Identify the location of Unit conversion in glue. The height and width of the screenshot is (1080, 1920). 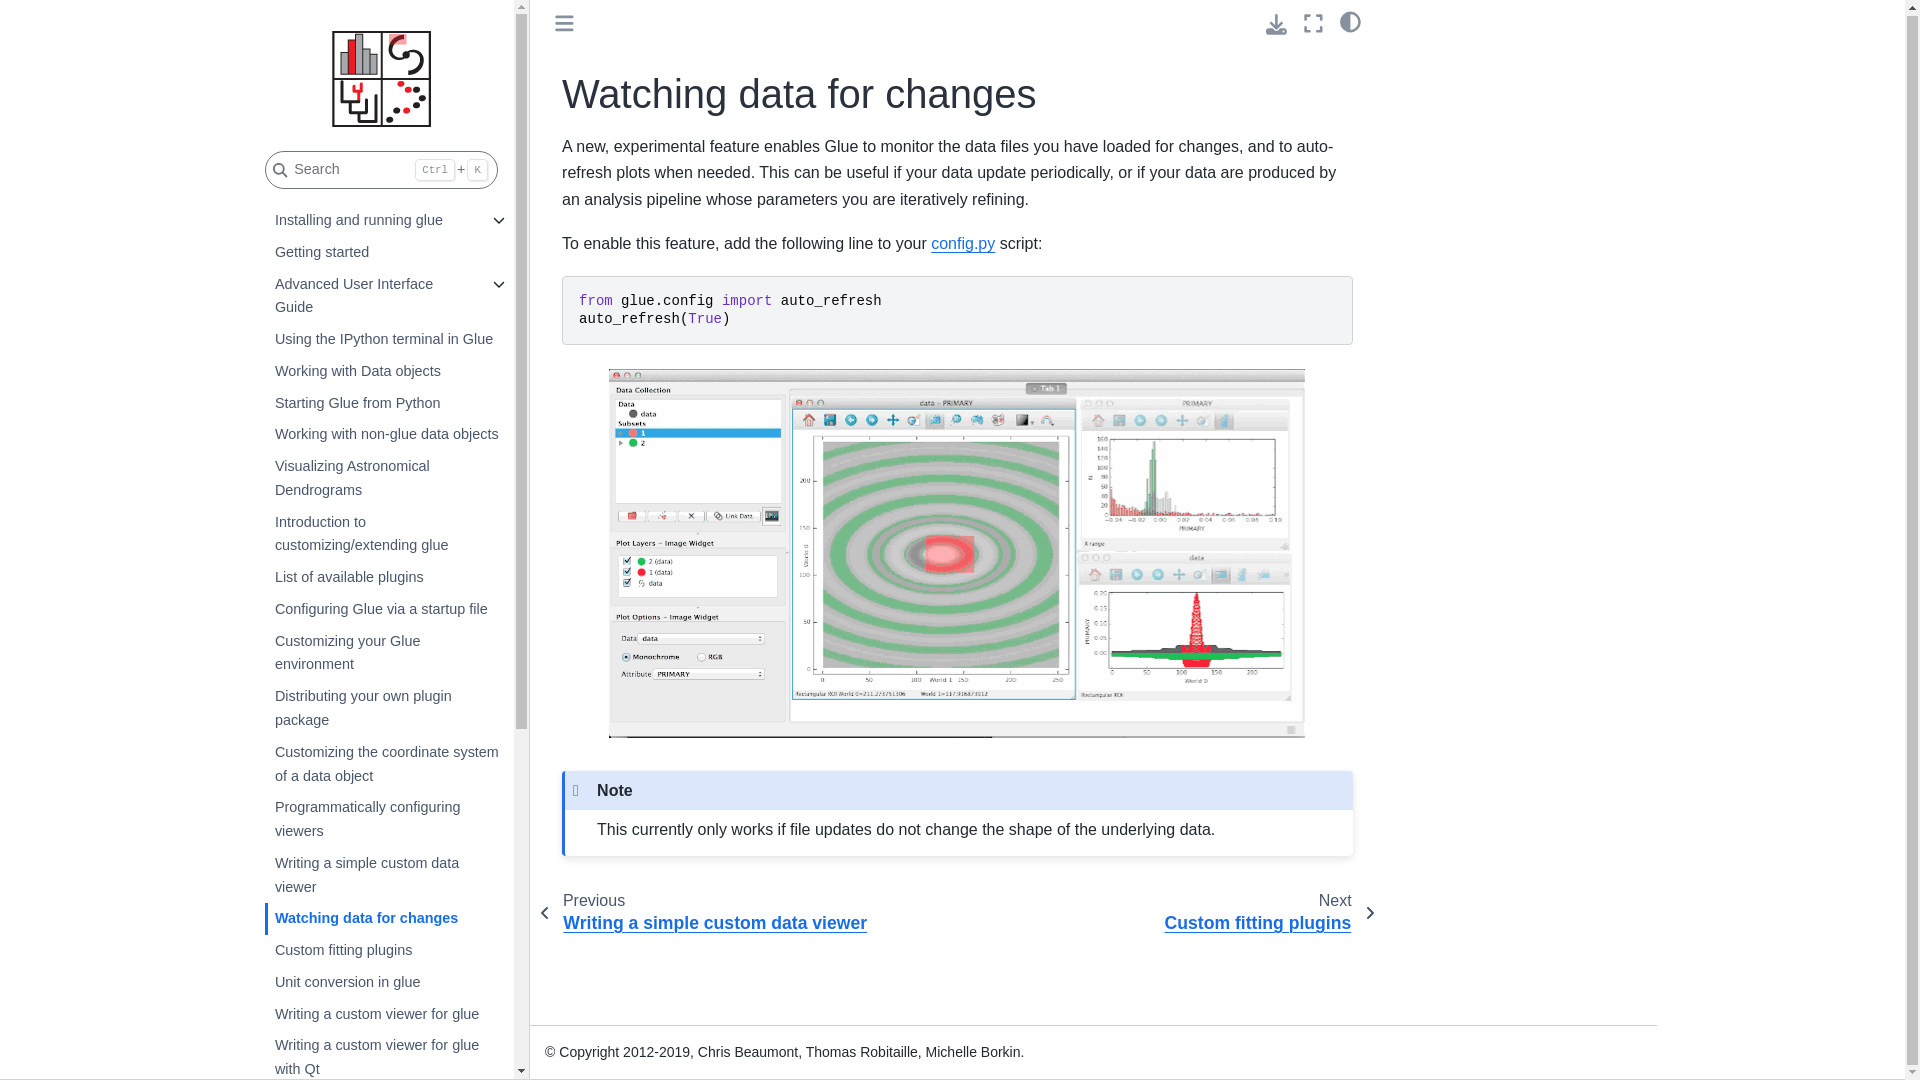
(387, 982).